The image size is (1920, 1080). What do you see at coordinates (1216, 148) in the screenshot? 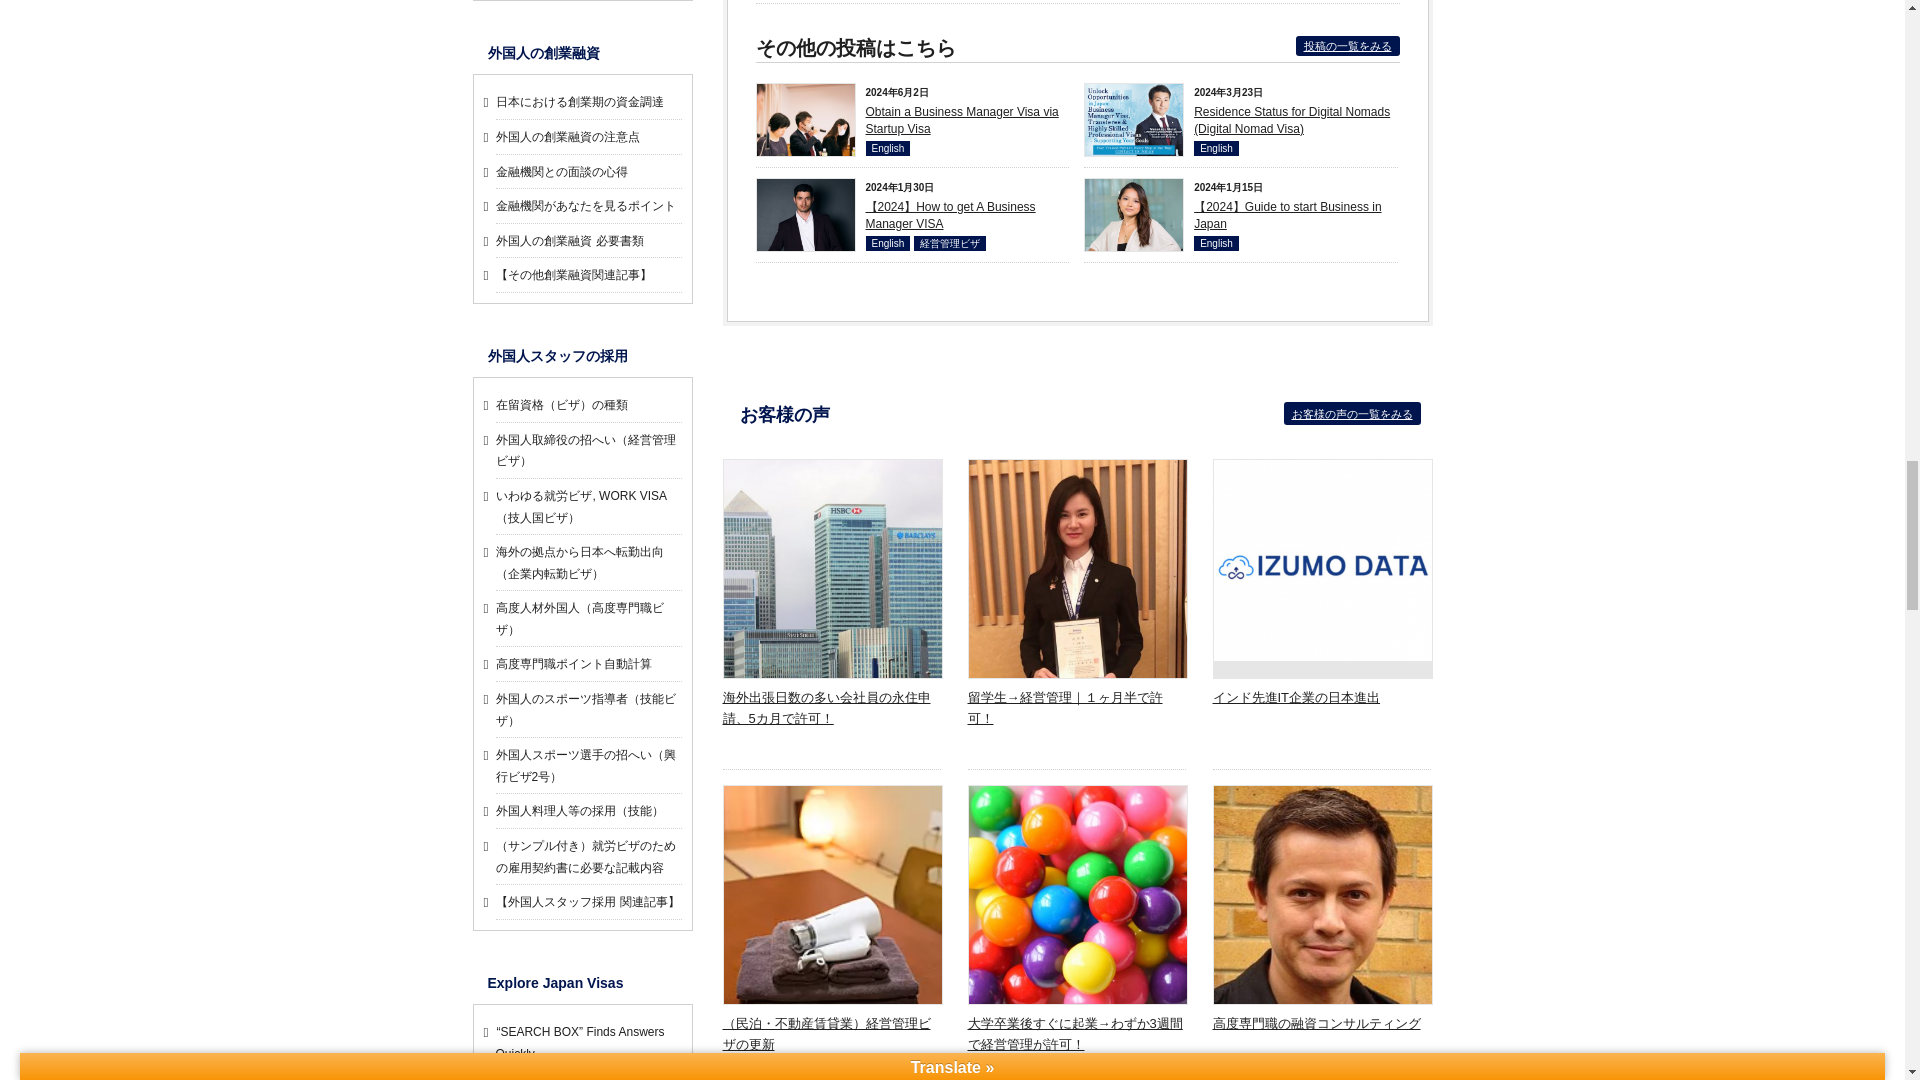
I see `English` at bounding box center [1216, 148].